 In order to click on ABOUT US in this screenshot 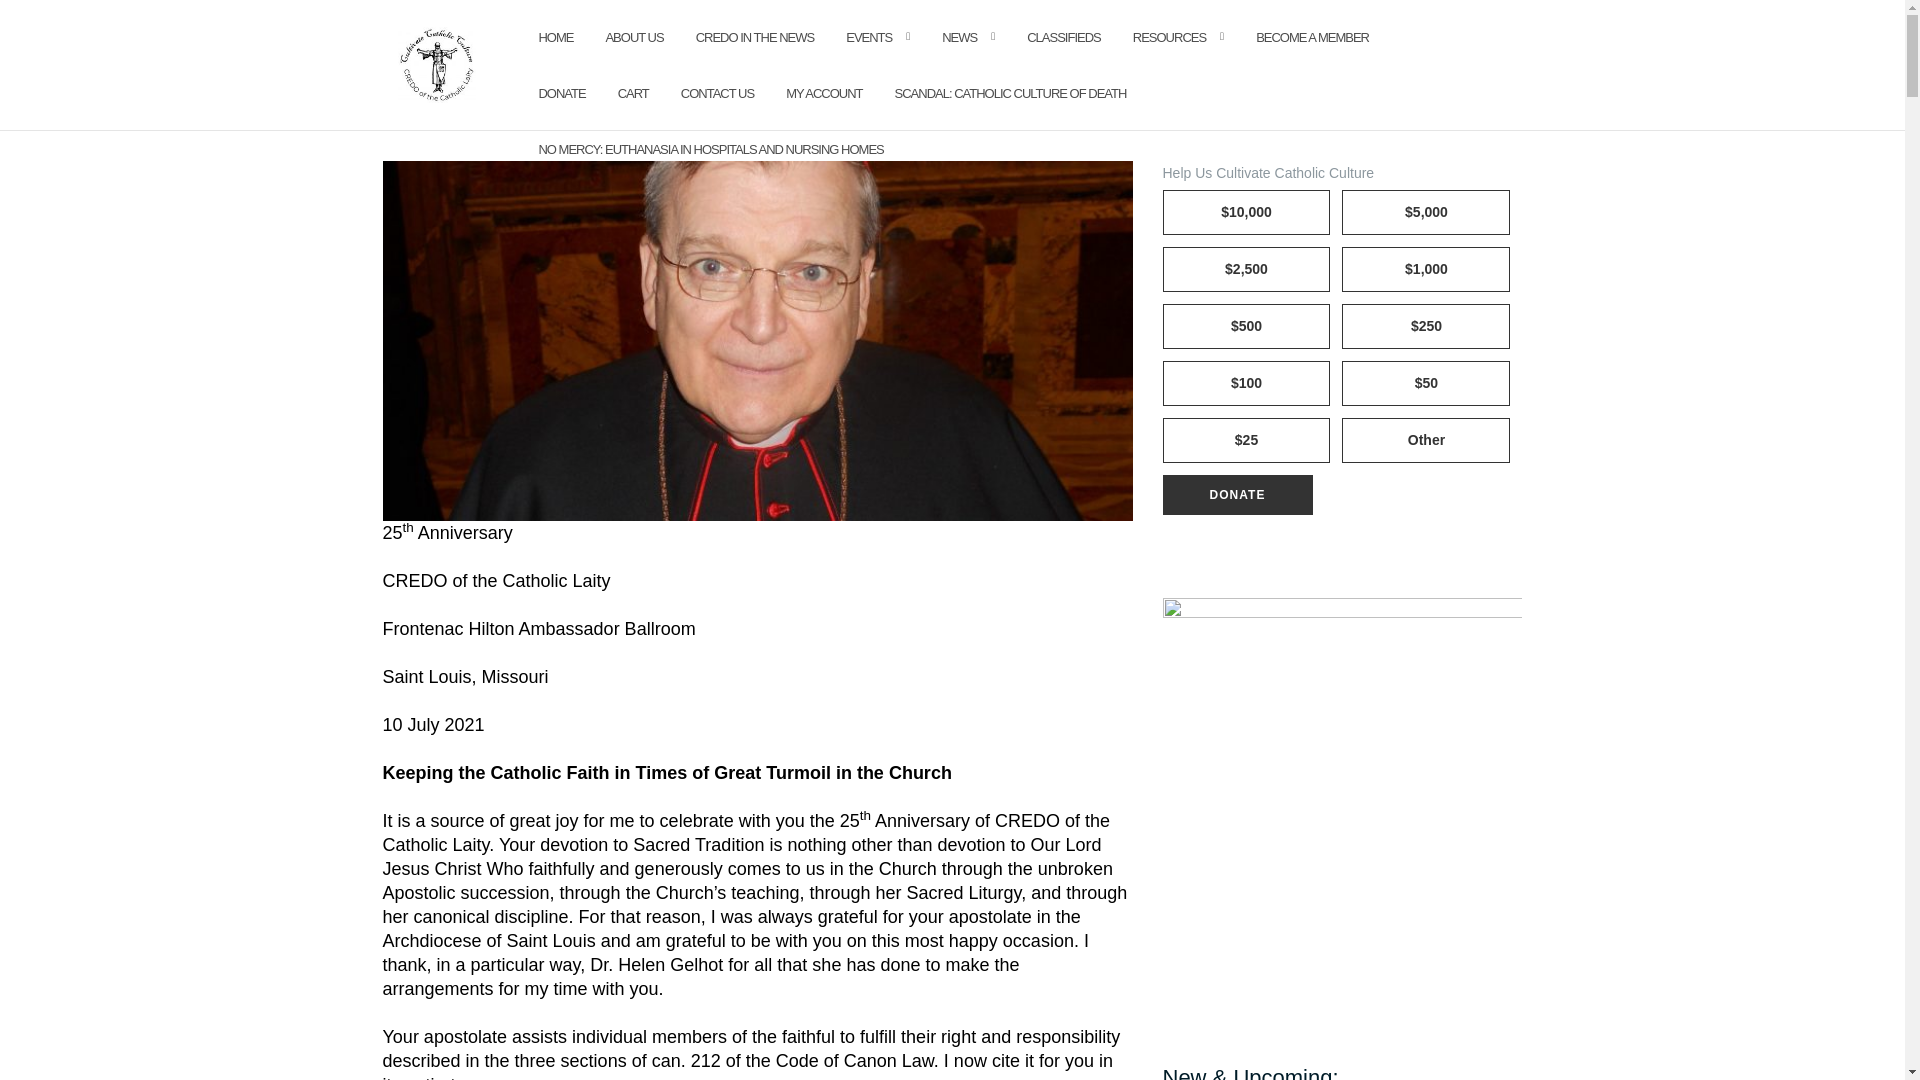, I will do `click(633, 38)`.